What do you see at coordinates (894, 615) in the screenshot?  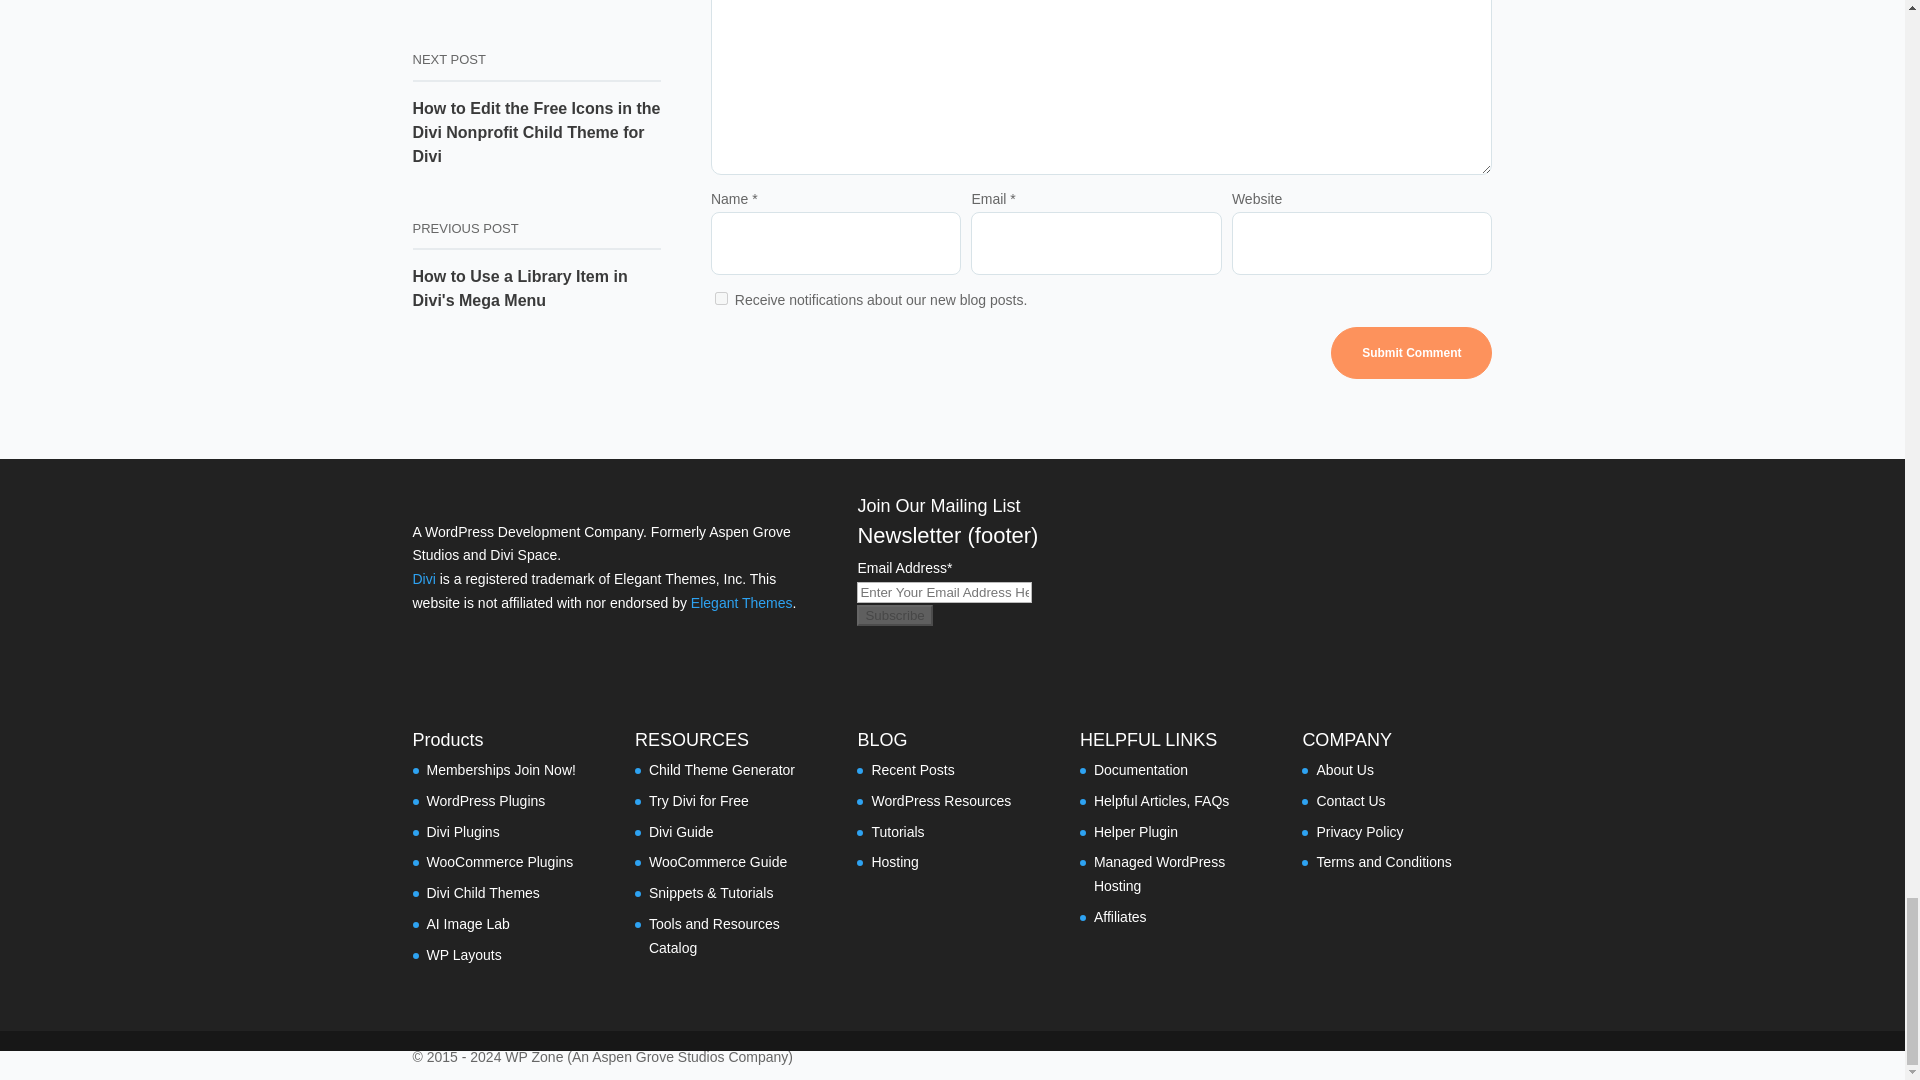 I see `Subscribe` at bounding box center [894, 615].